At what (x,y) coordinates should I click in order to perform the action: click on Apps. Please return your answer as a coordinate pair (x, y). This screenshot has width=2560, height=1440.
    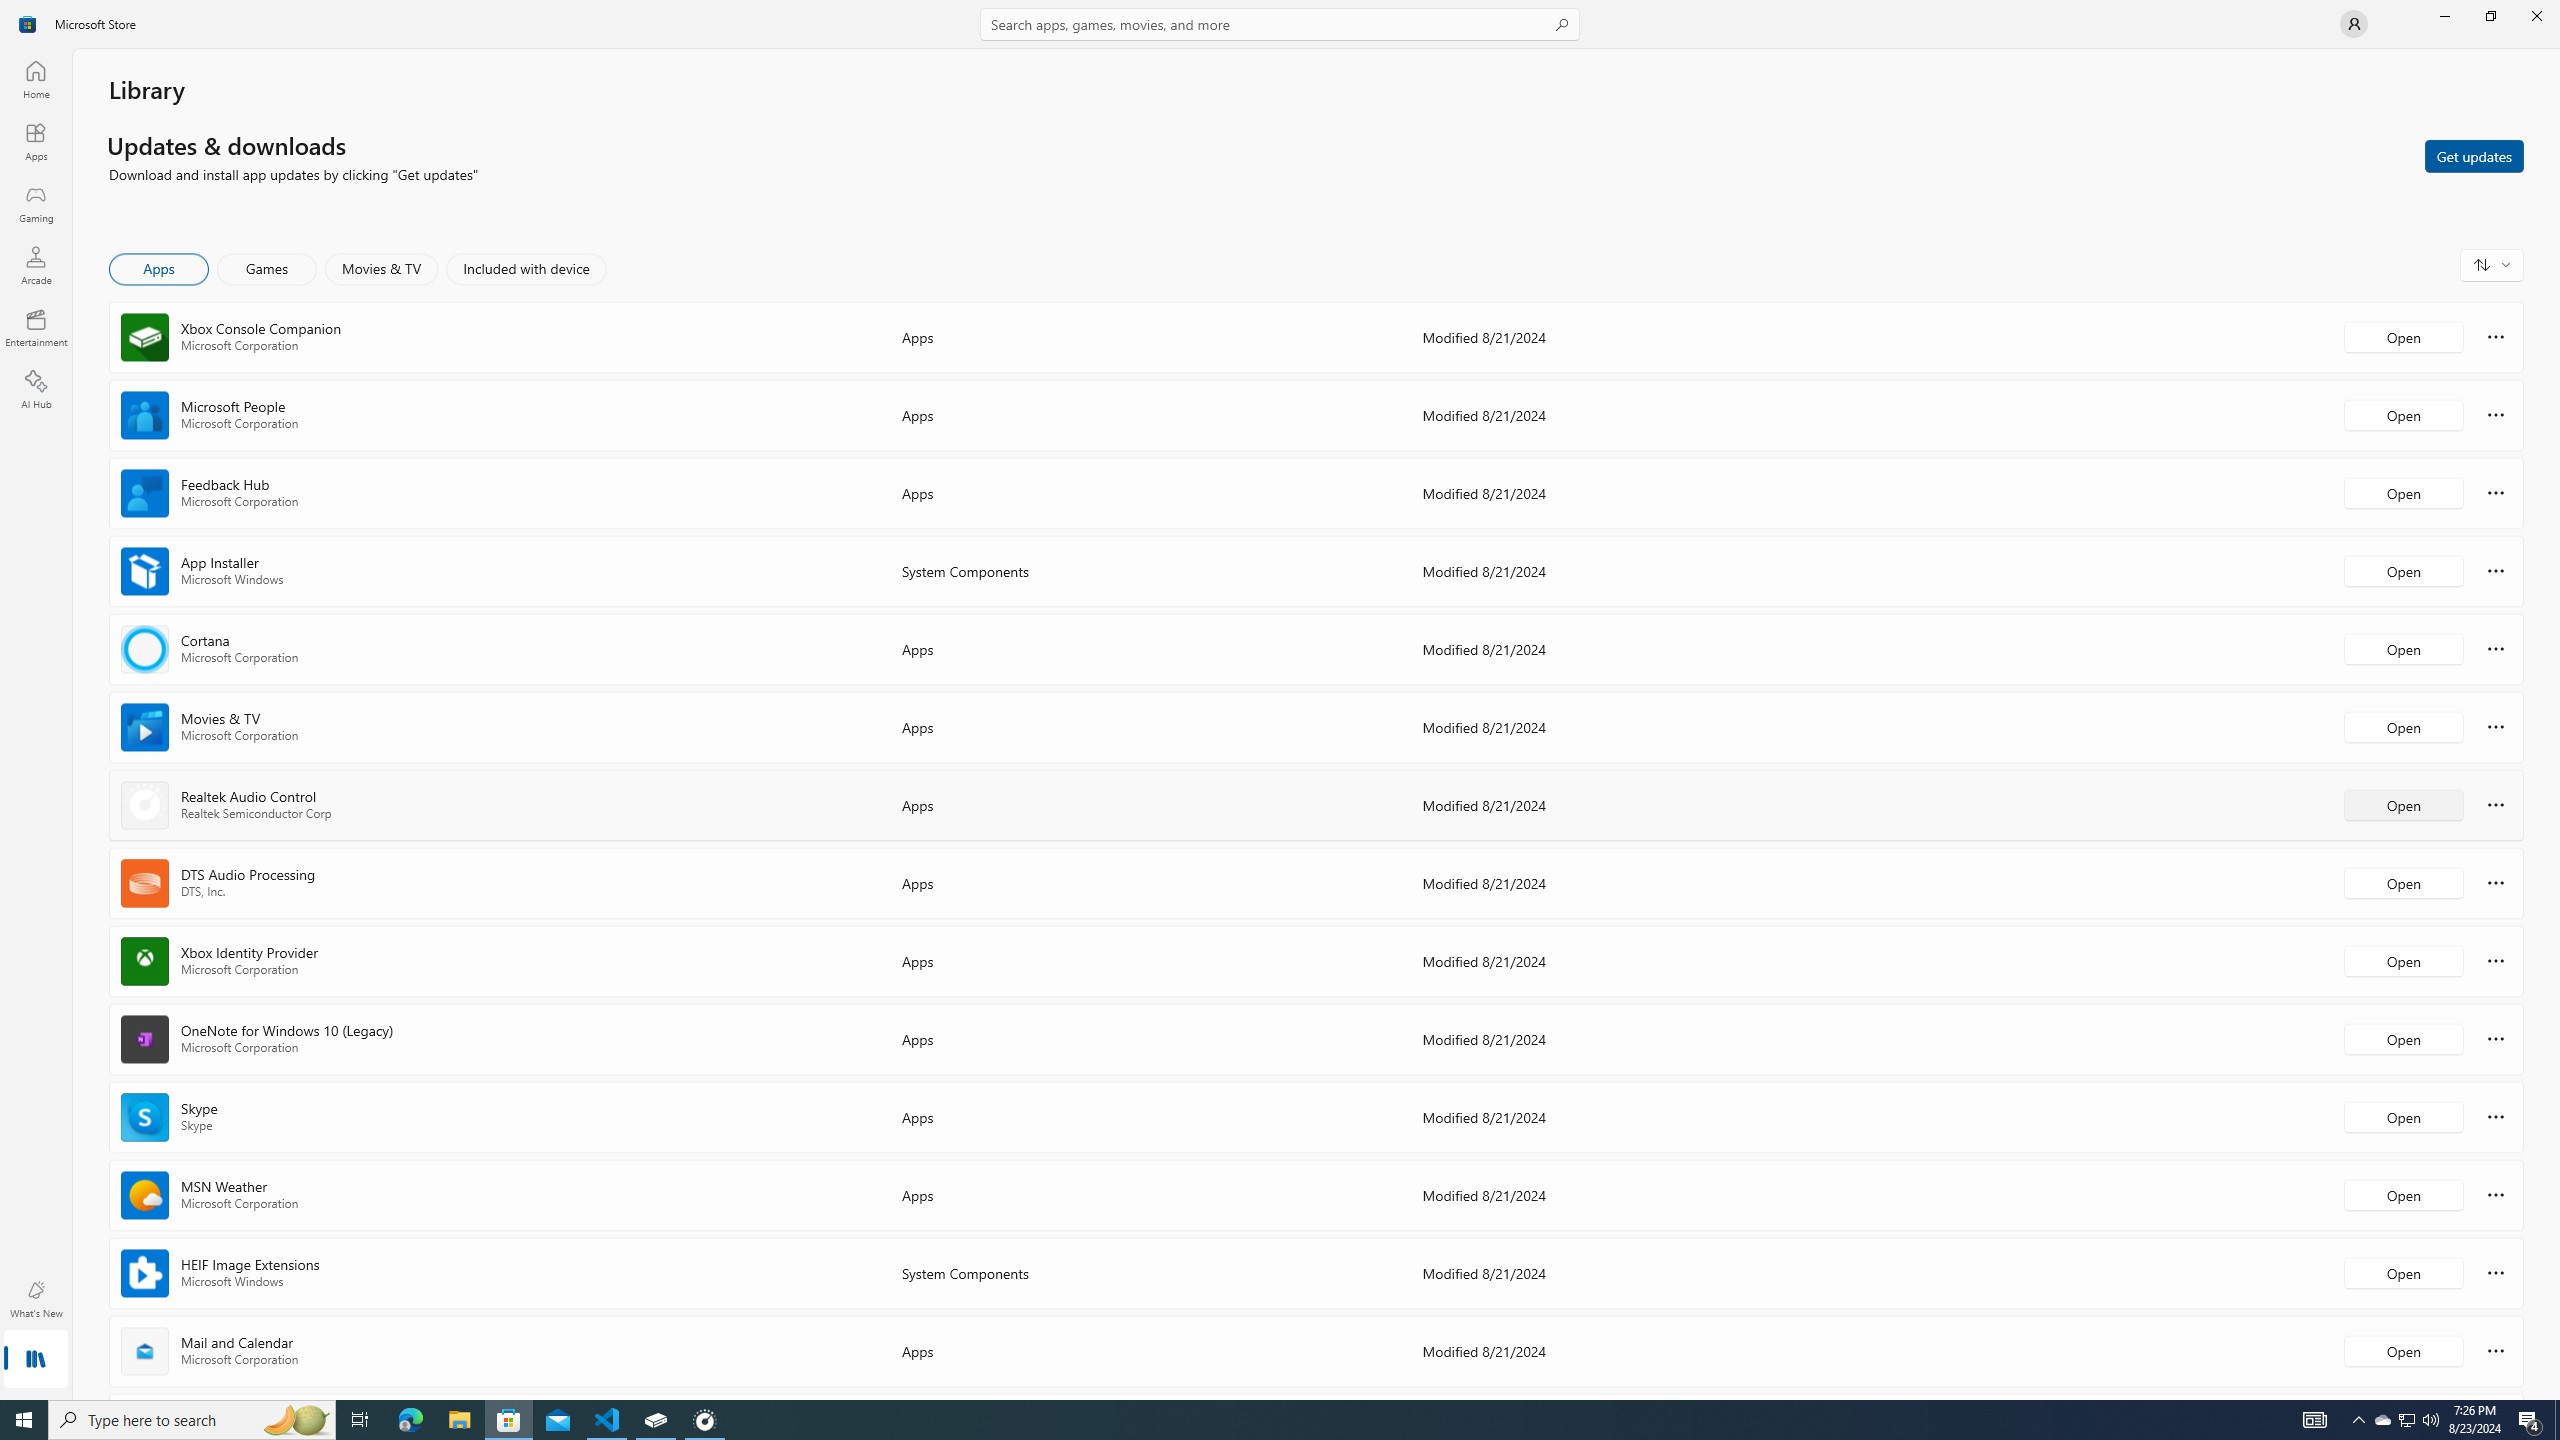
    Looking at the image, I should click on (160, 269).